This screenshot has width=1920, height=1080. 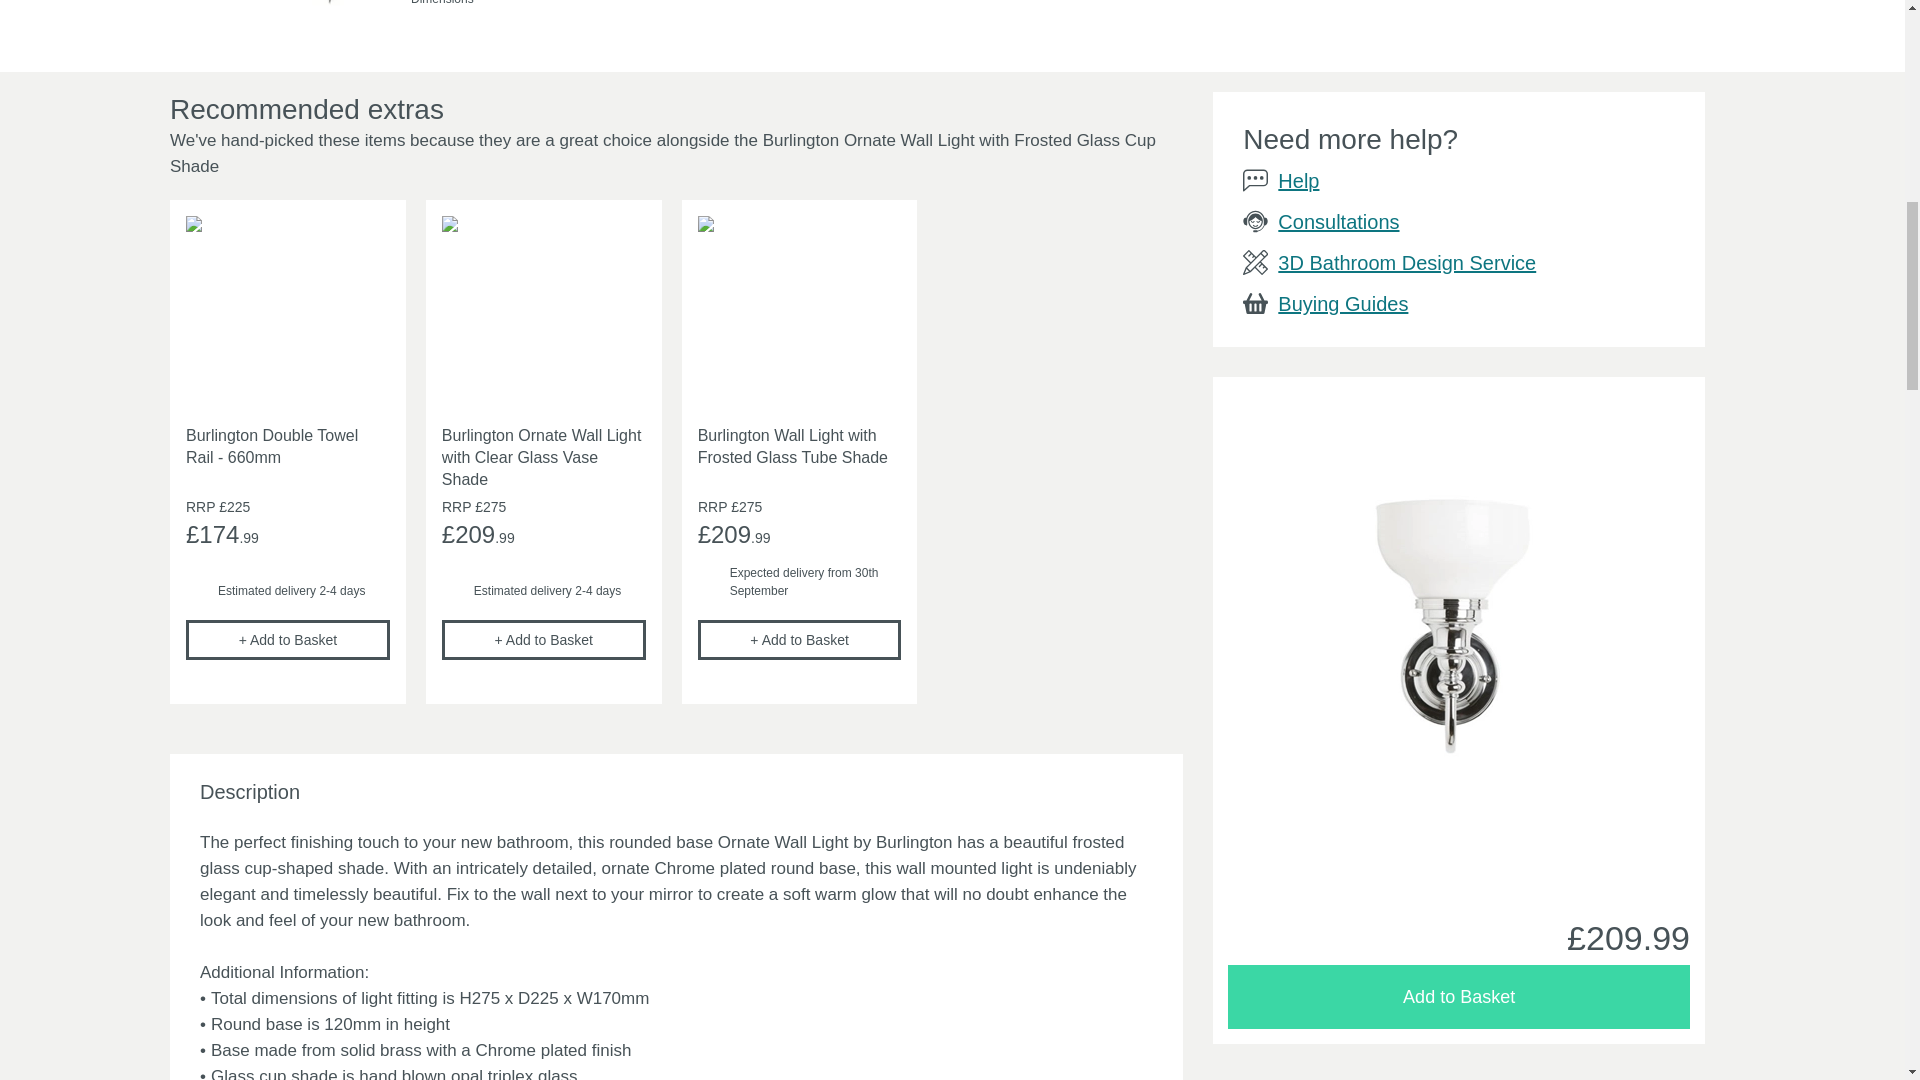 What do you see at coordinates (200, 506) in the screenshot?
I see `Recommended Retail Price` at bounding box center [200, 506].